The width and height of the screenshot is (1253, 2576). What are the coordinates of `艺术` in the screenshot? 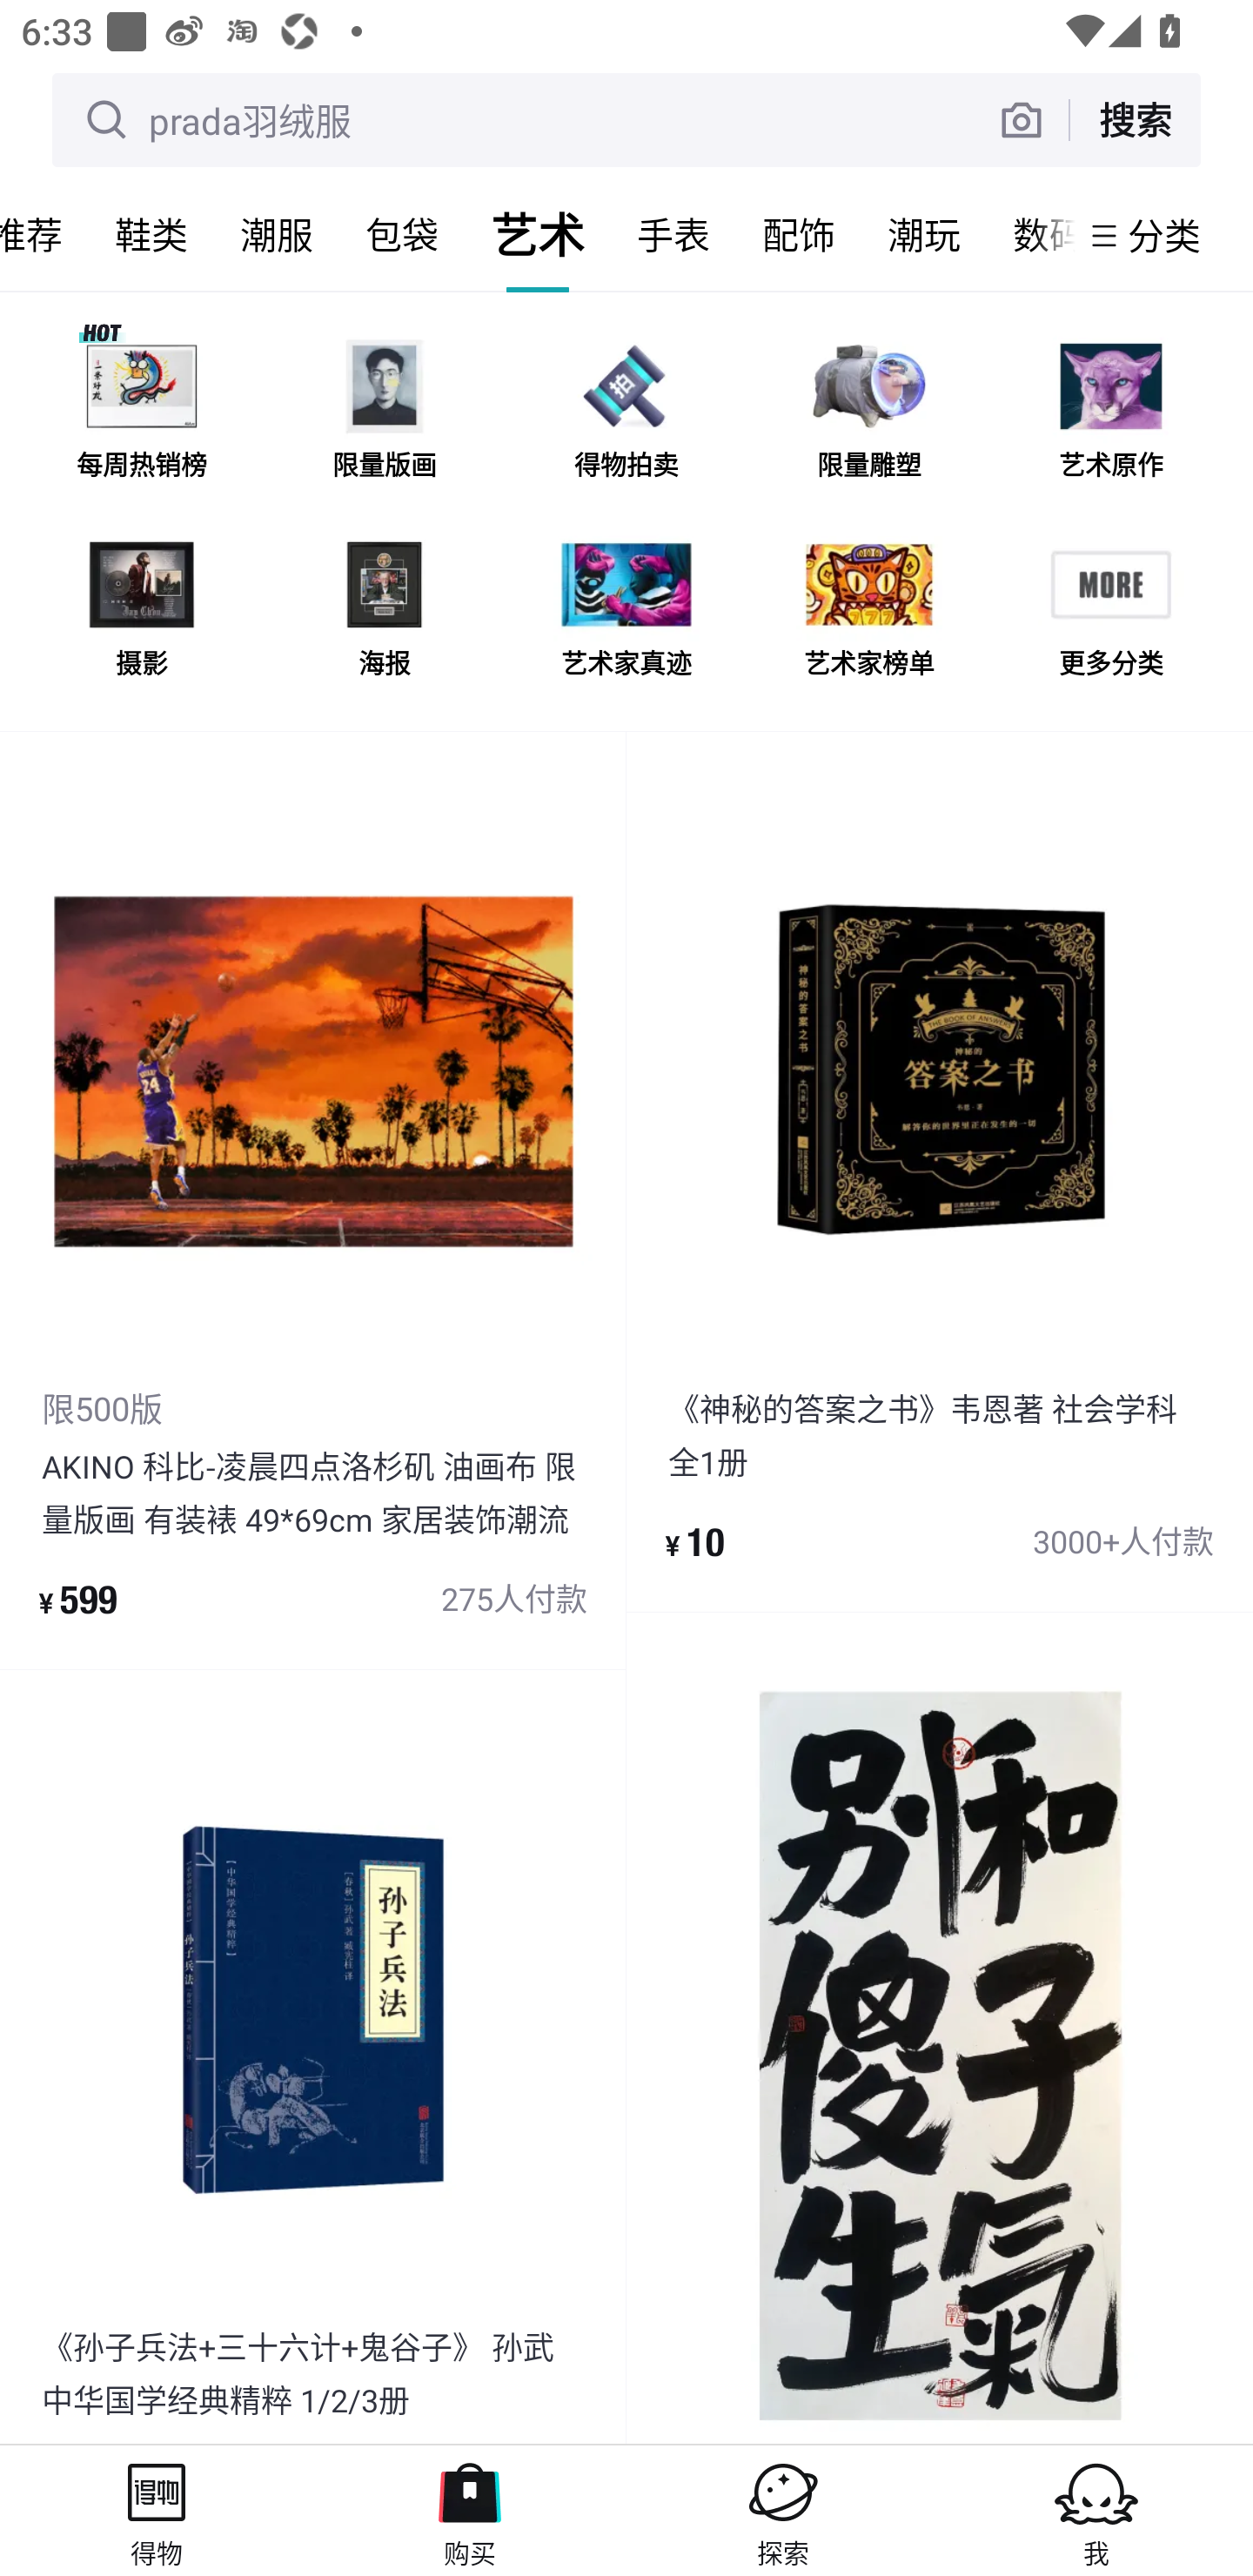 It's located at (538, 235).